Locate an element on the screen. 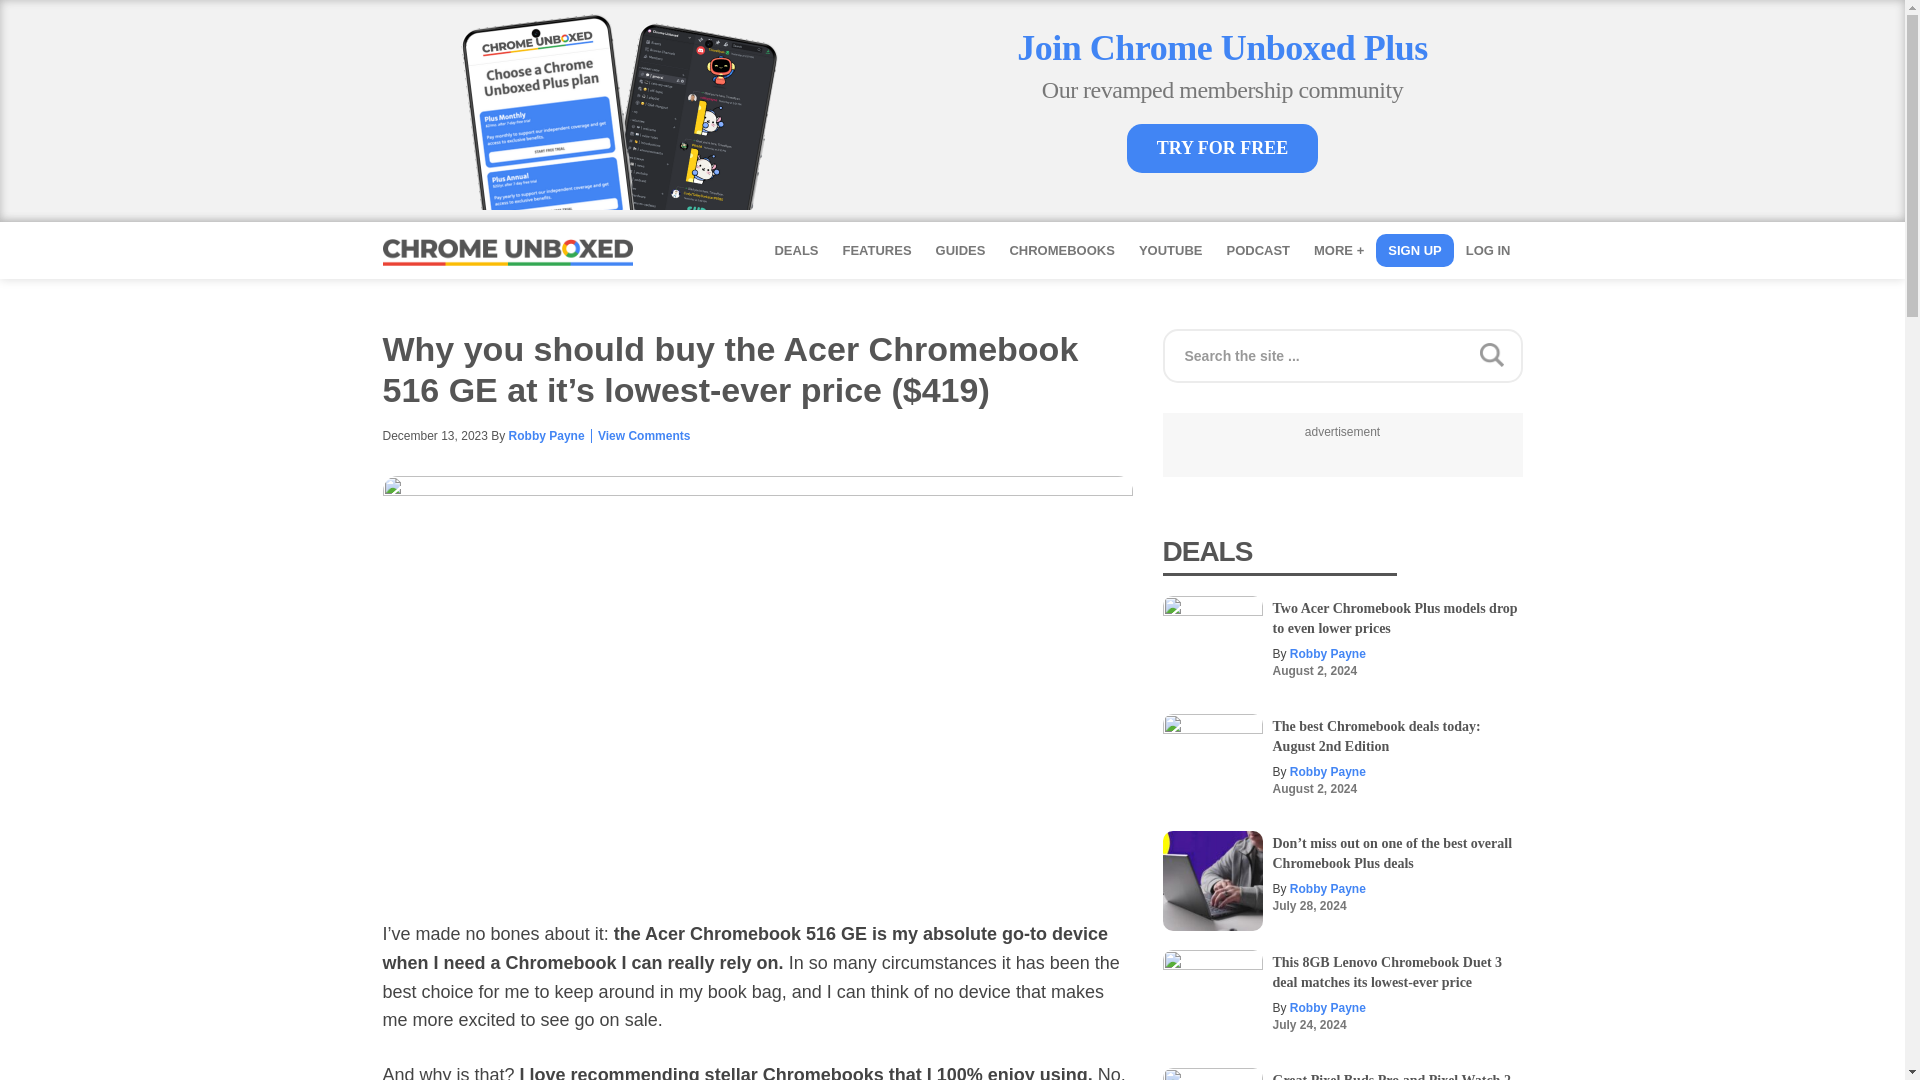 The height and width of the screenshot is (1080, 1920). YOUTUBE is located at coordinates (1171, 250).